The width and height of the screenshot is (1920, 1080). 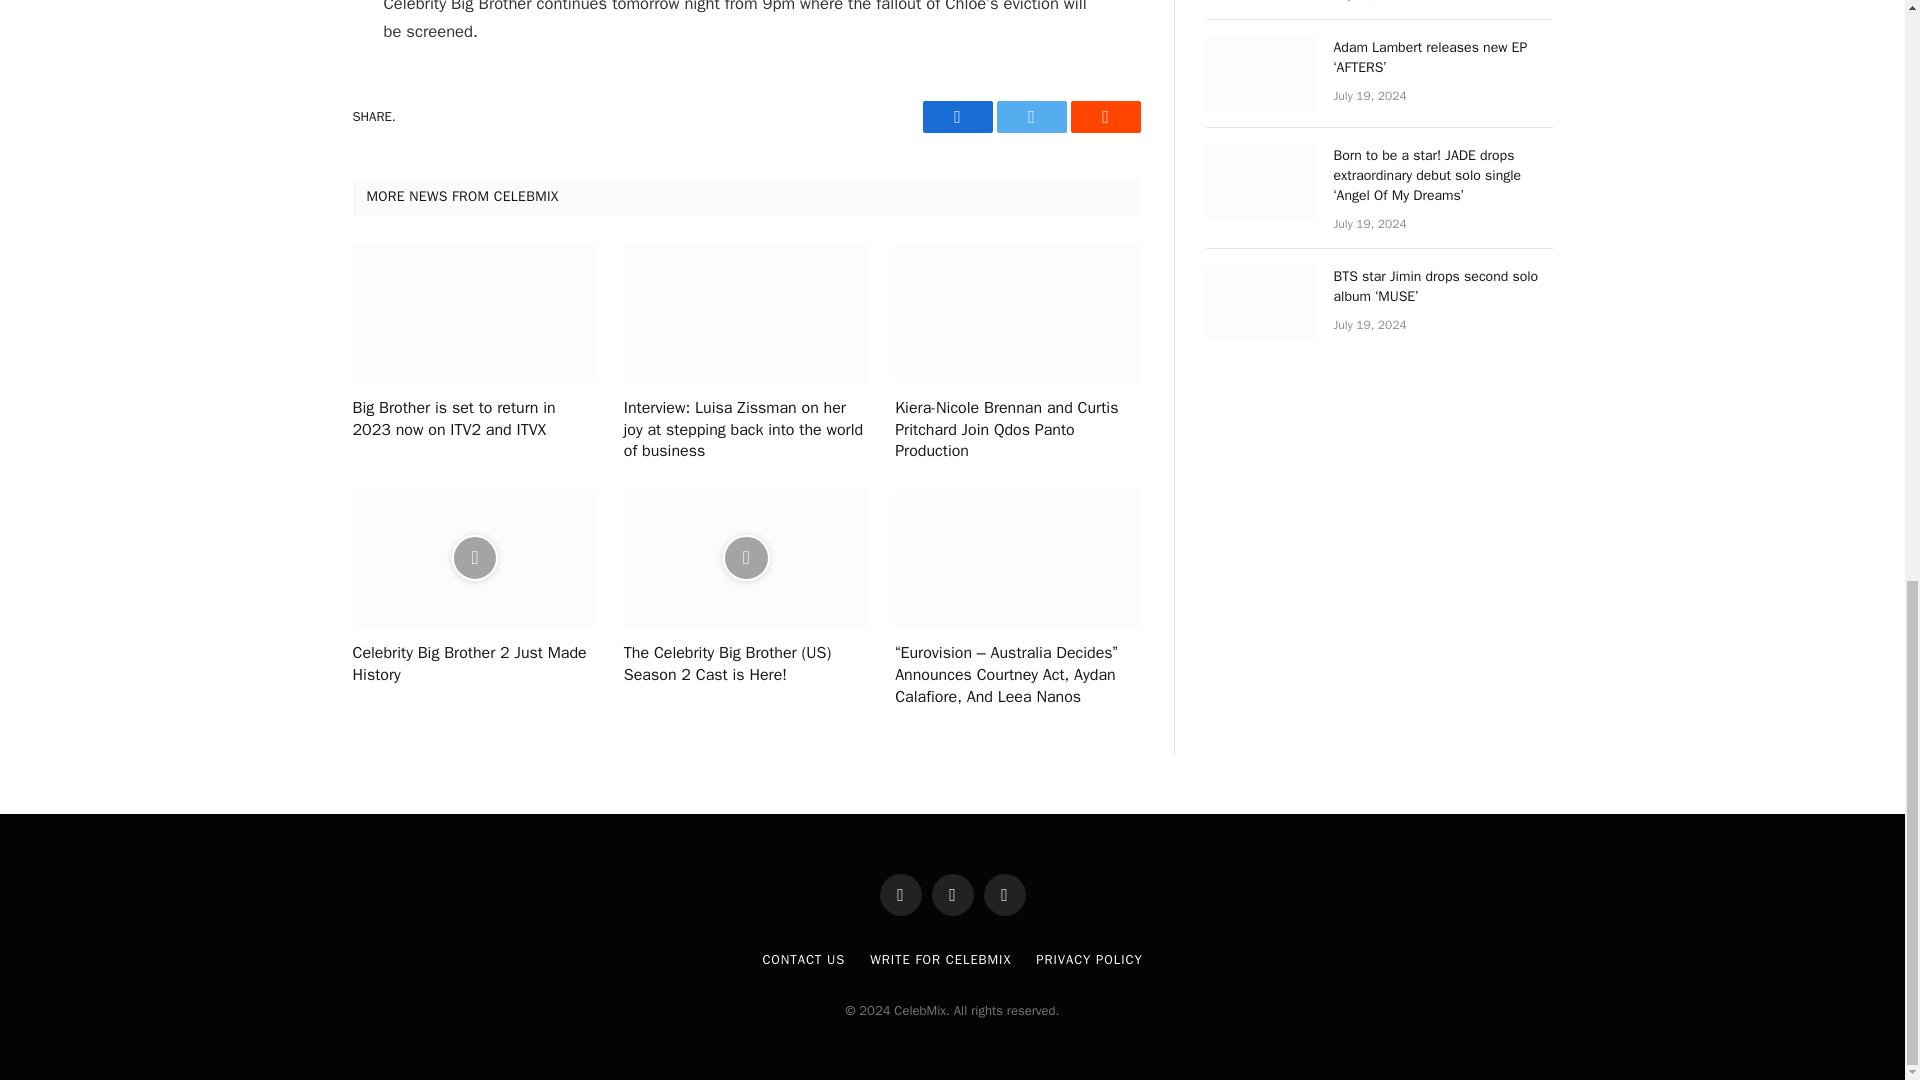 I want to click on Twitter, so click(x=1030, y=116).